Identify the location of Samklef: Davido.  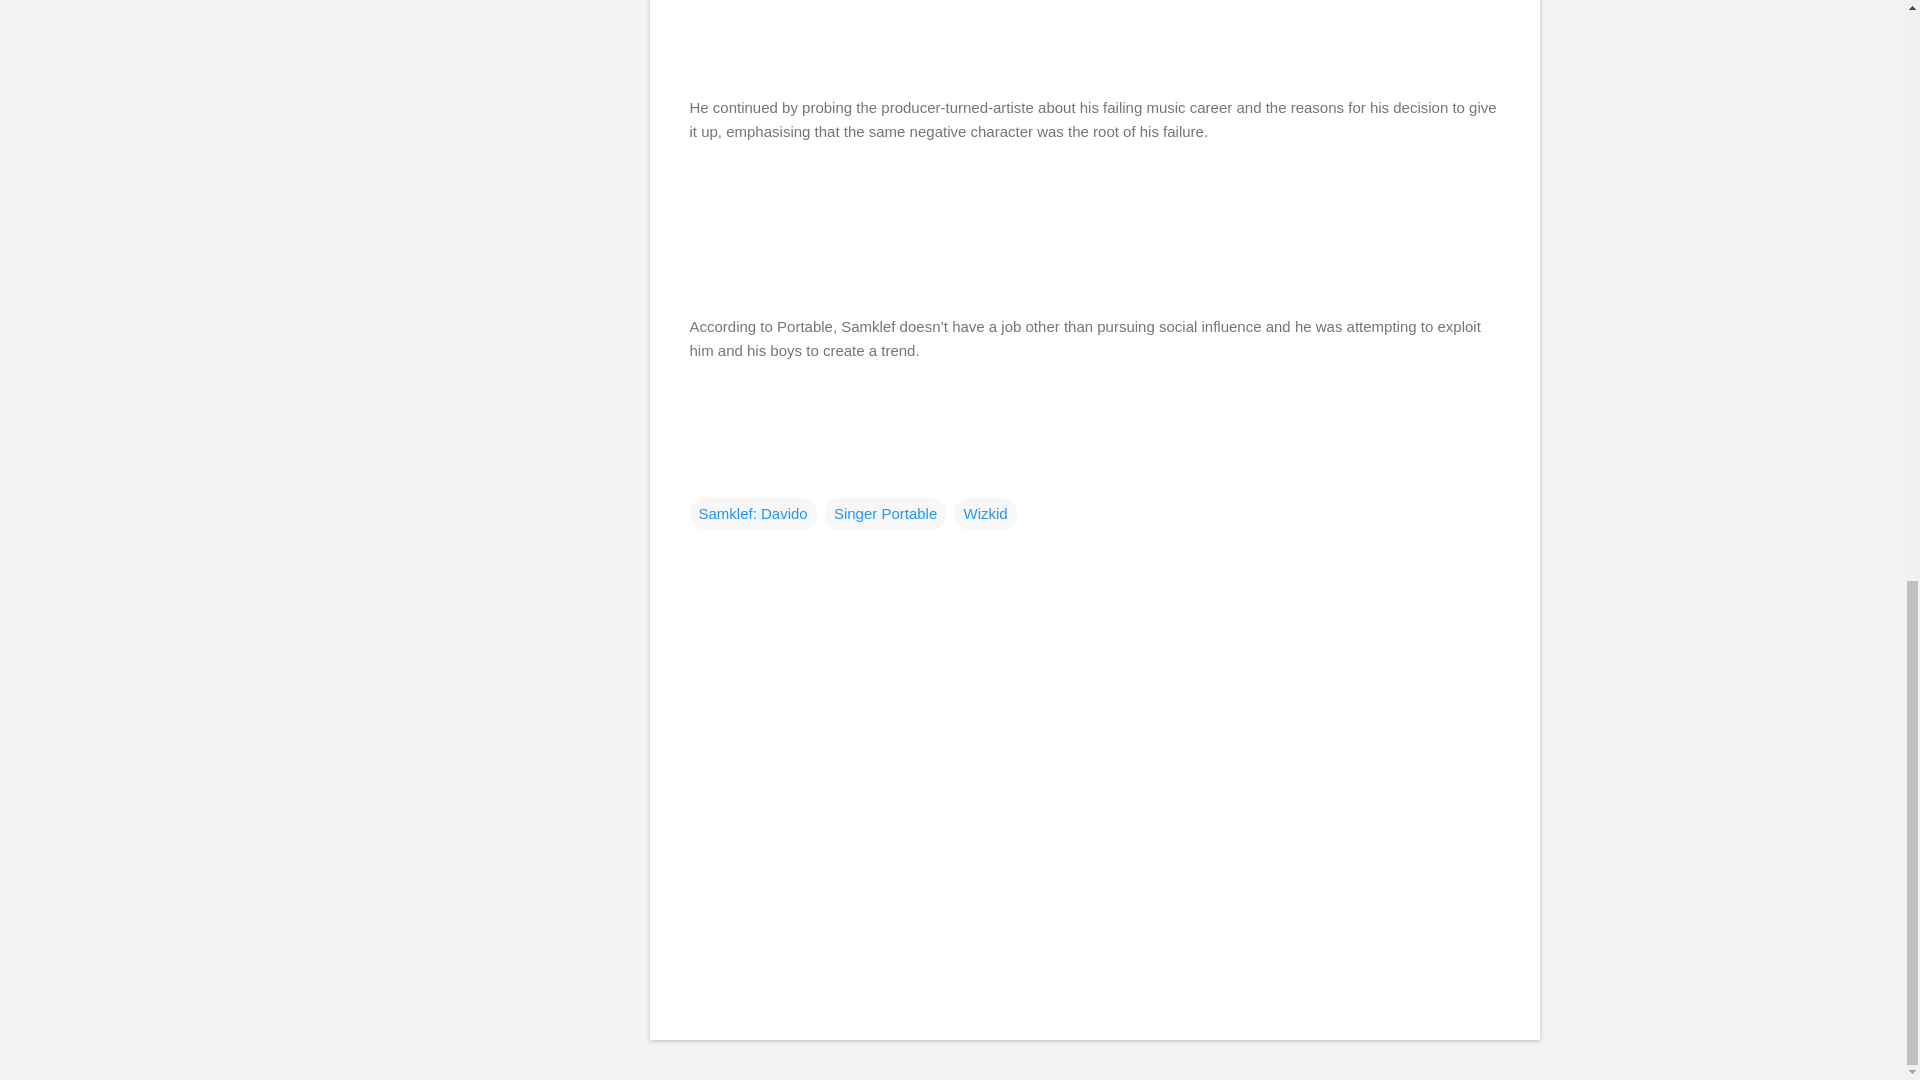
(753, 512).